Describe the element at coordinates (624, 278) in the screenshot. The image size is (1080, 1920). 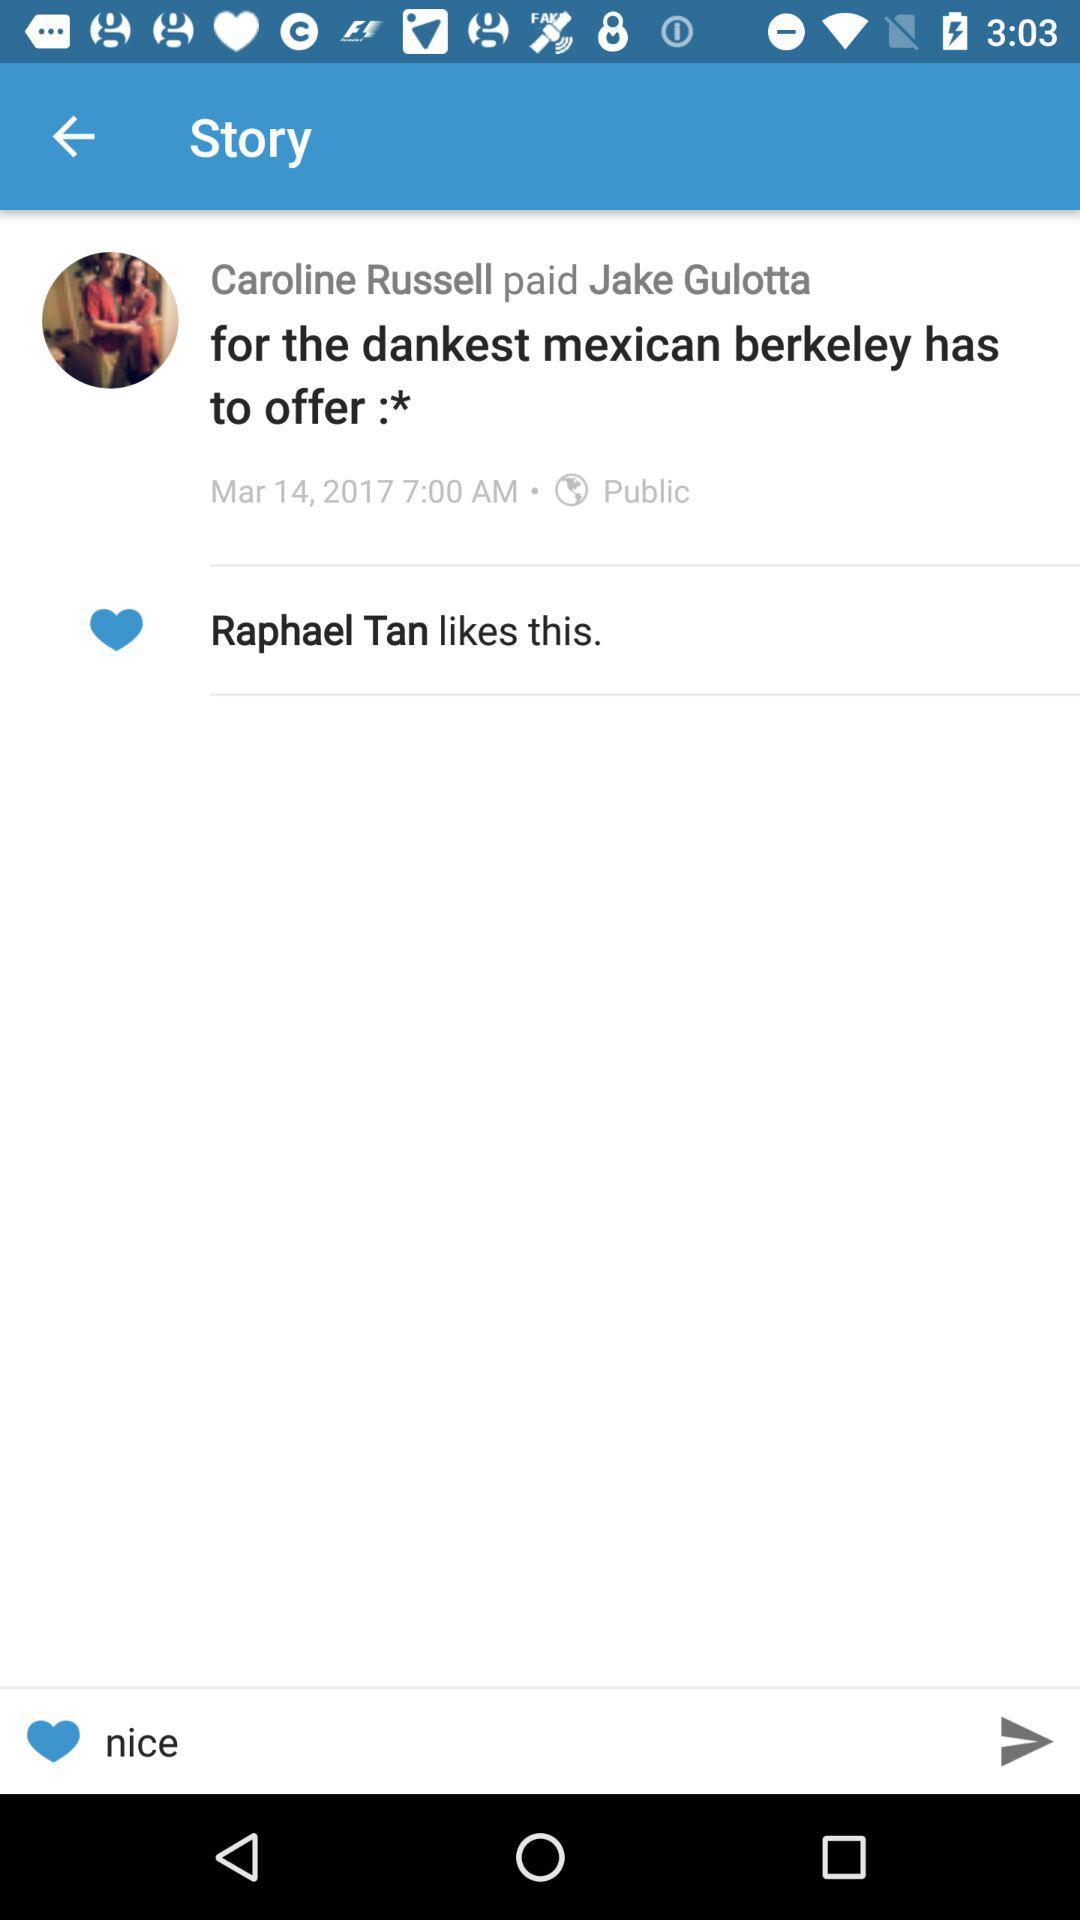
I see `scroll until the caroline russell paid` at that location.